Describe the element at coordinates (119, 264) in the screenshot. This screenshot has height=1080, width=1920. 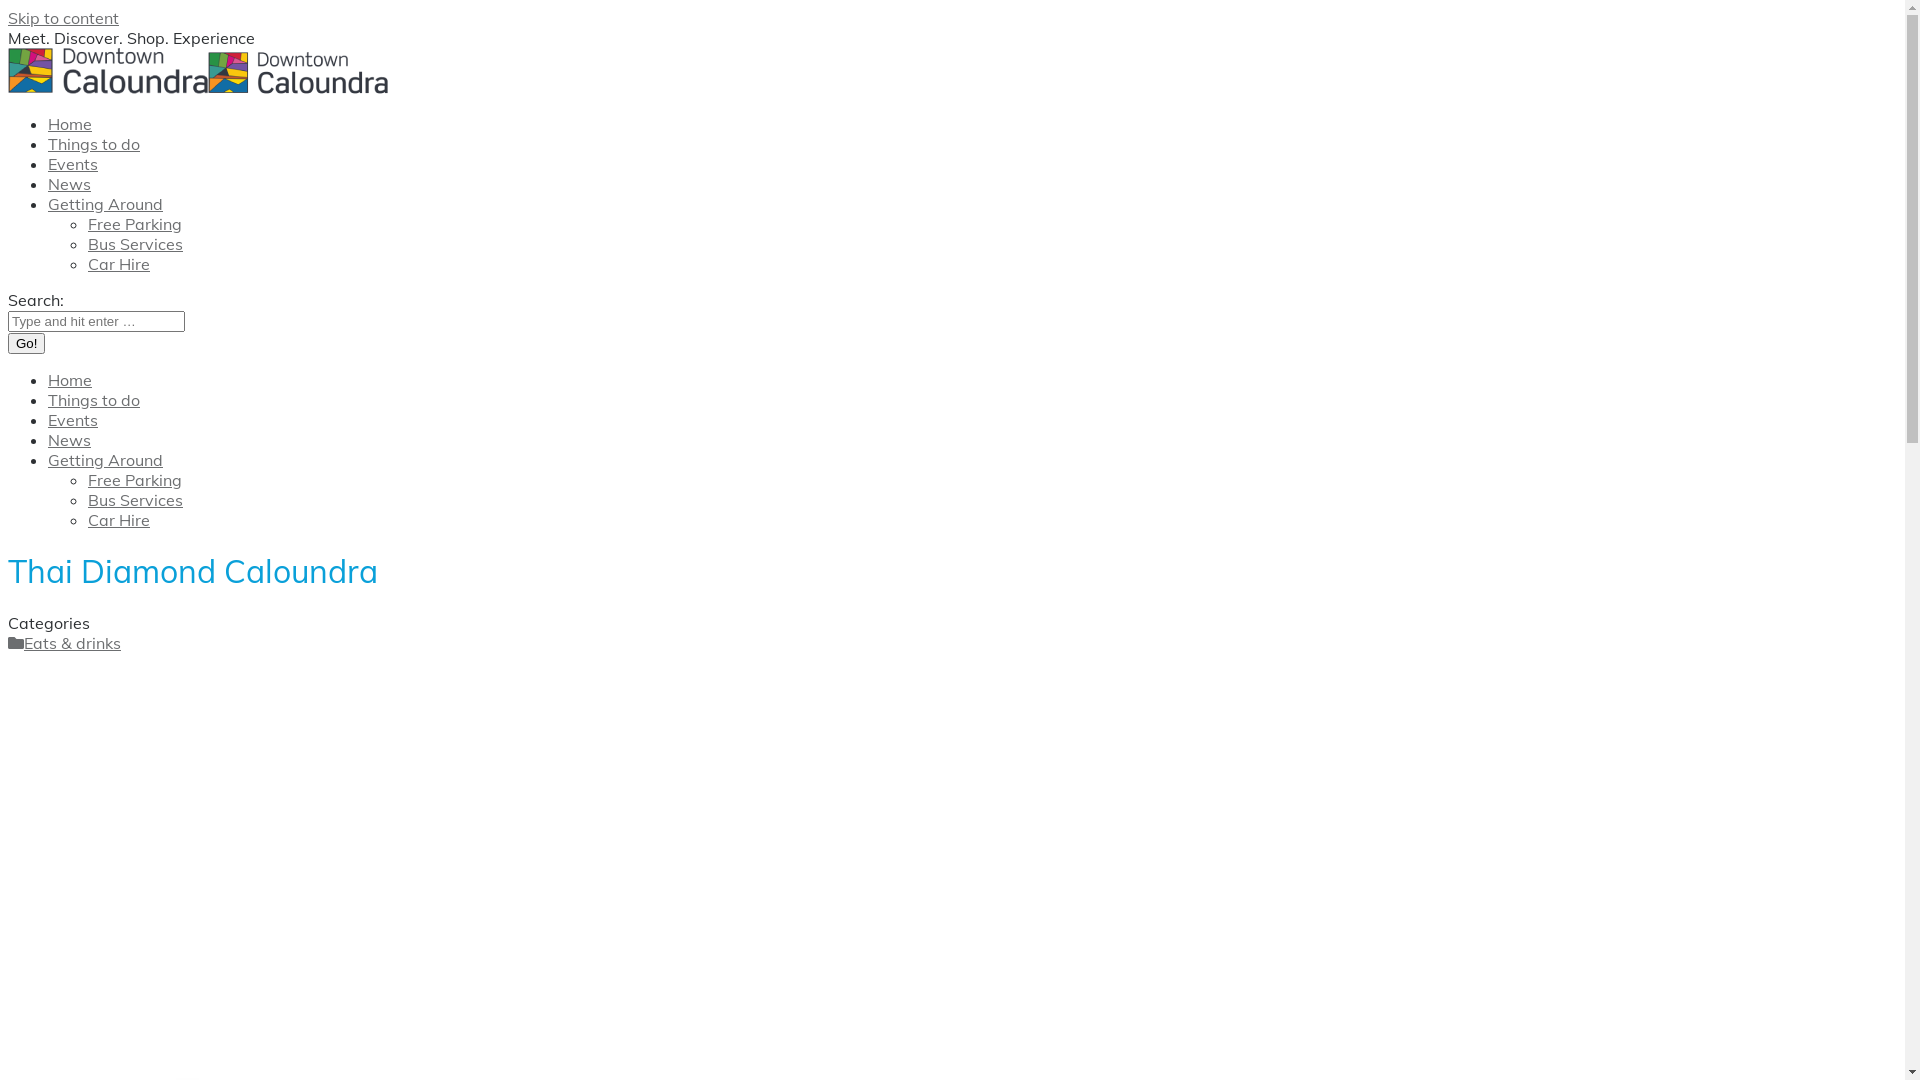
I see `Car Hire` at that location.